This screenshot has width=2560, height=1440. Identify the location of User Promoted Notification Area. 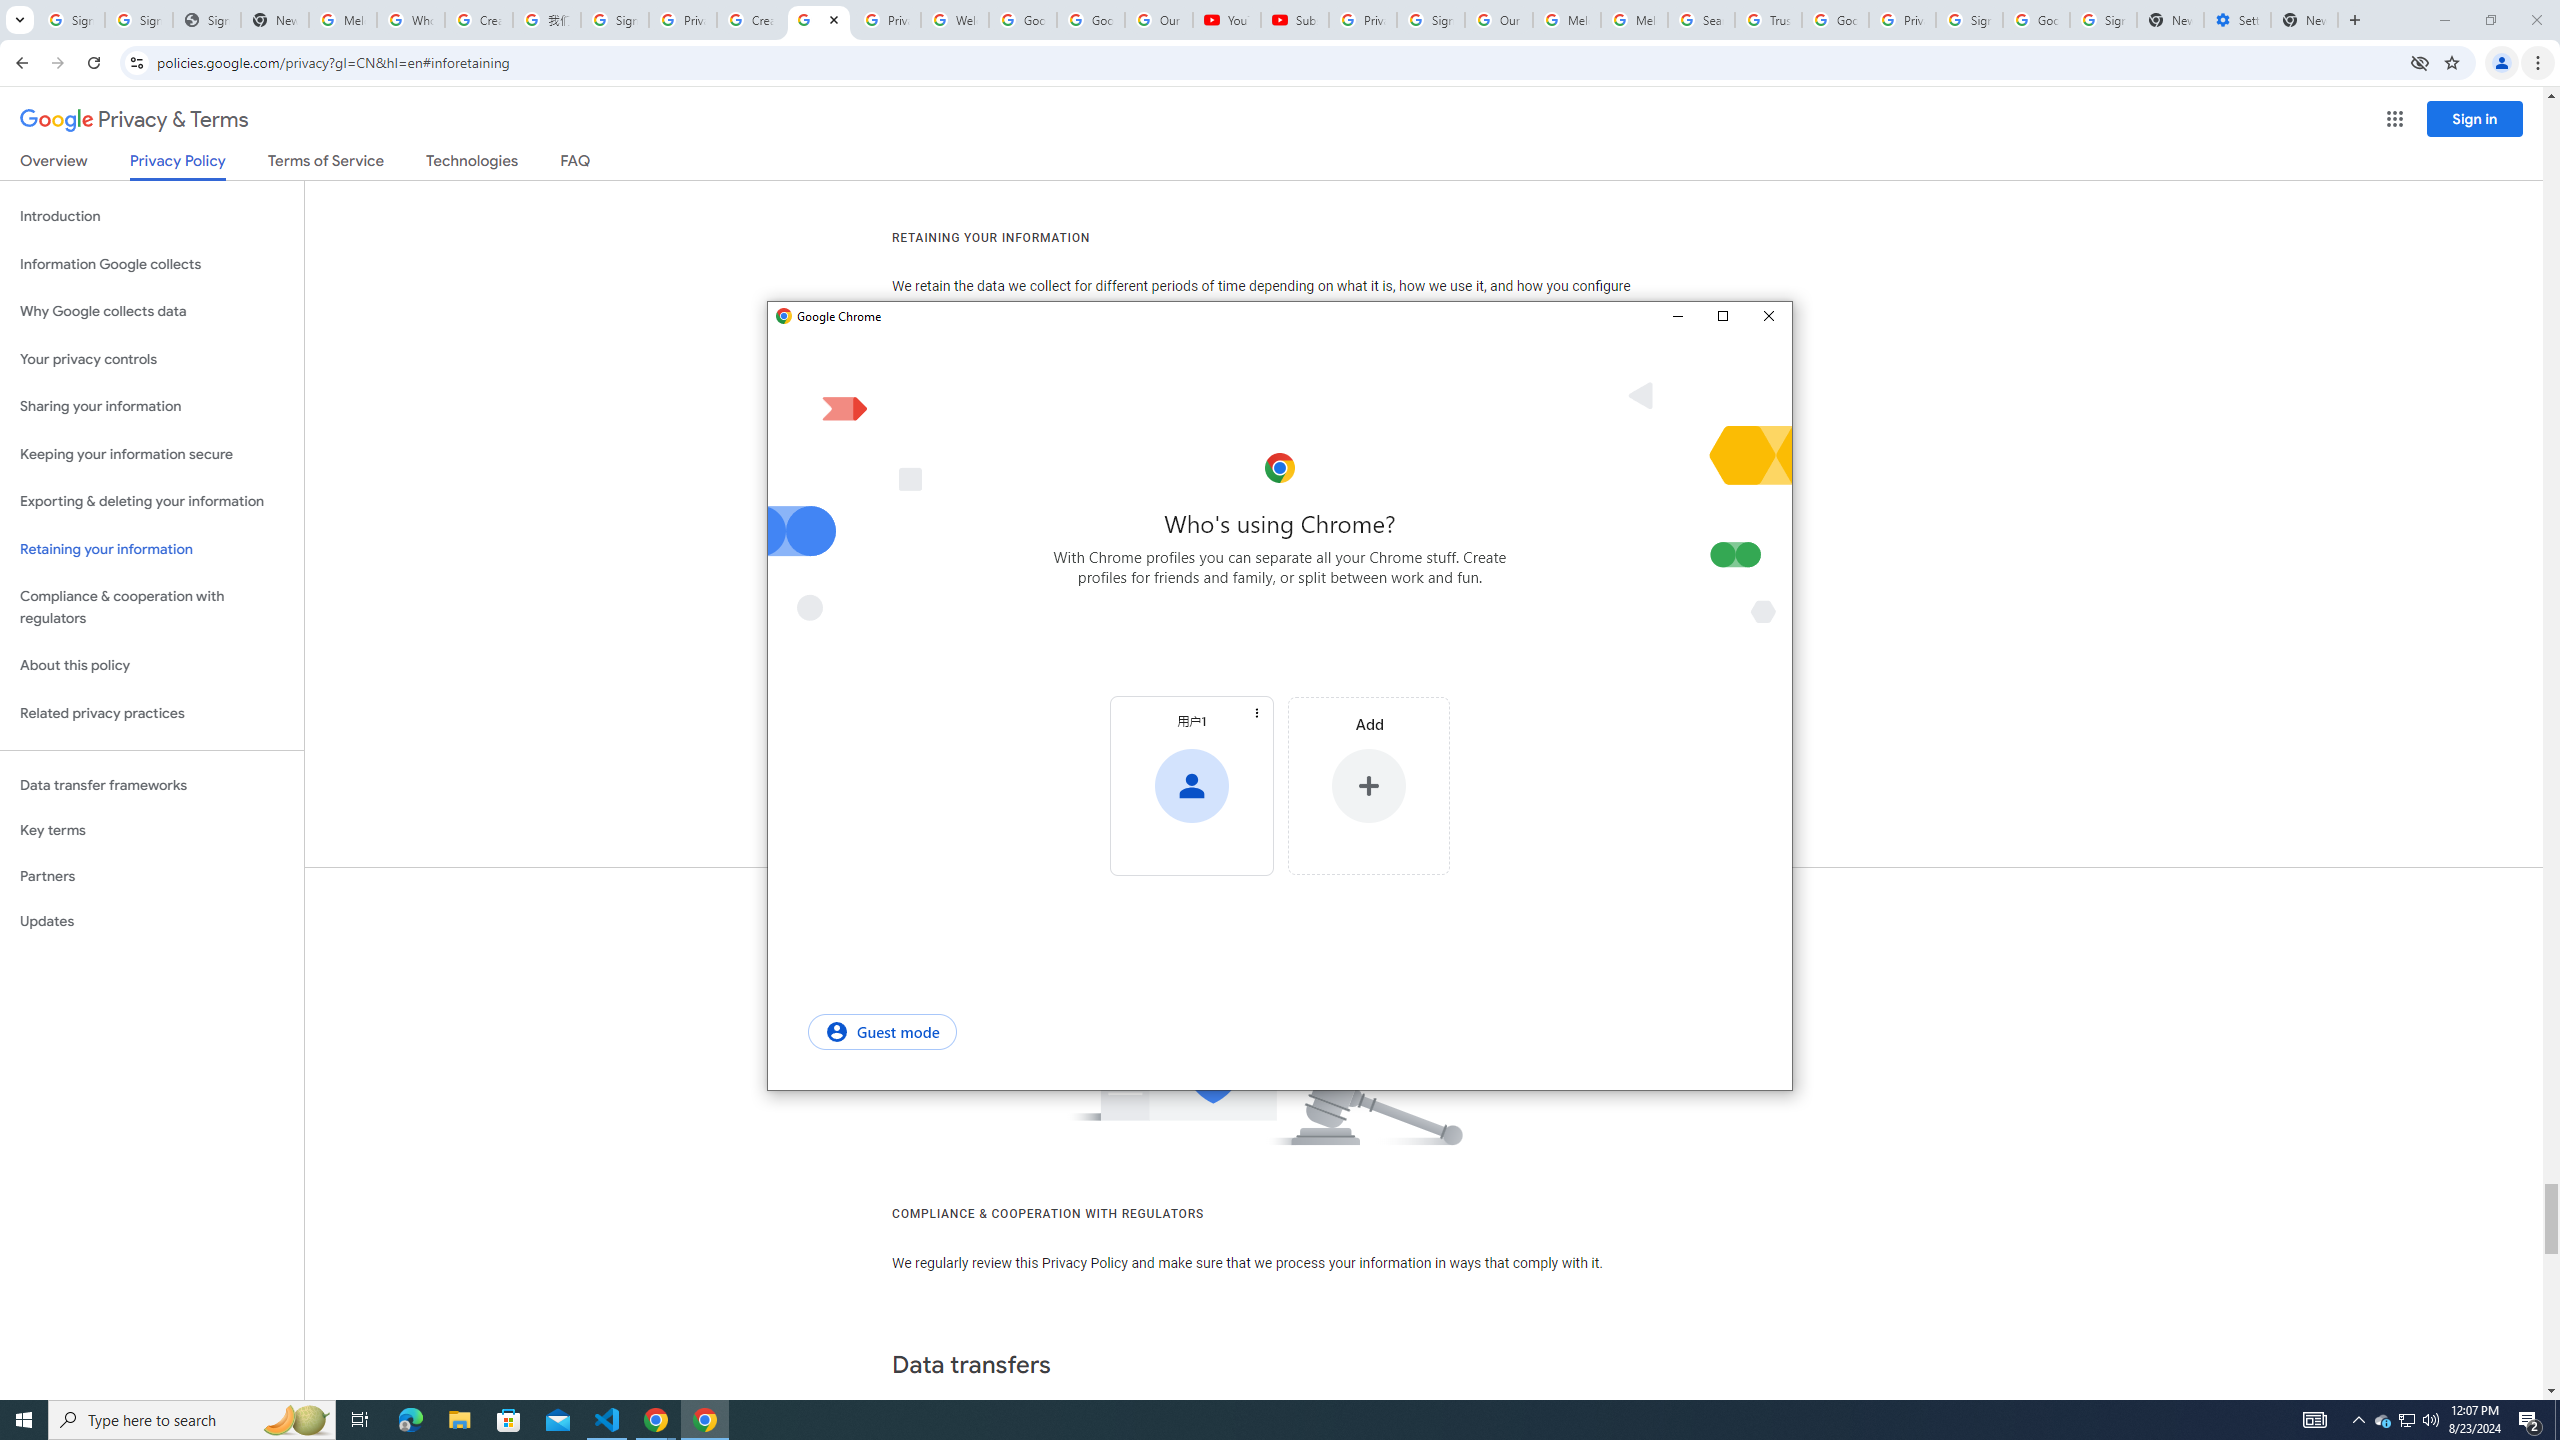
(2406, 1420).